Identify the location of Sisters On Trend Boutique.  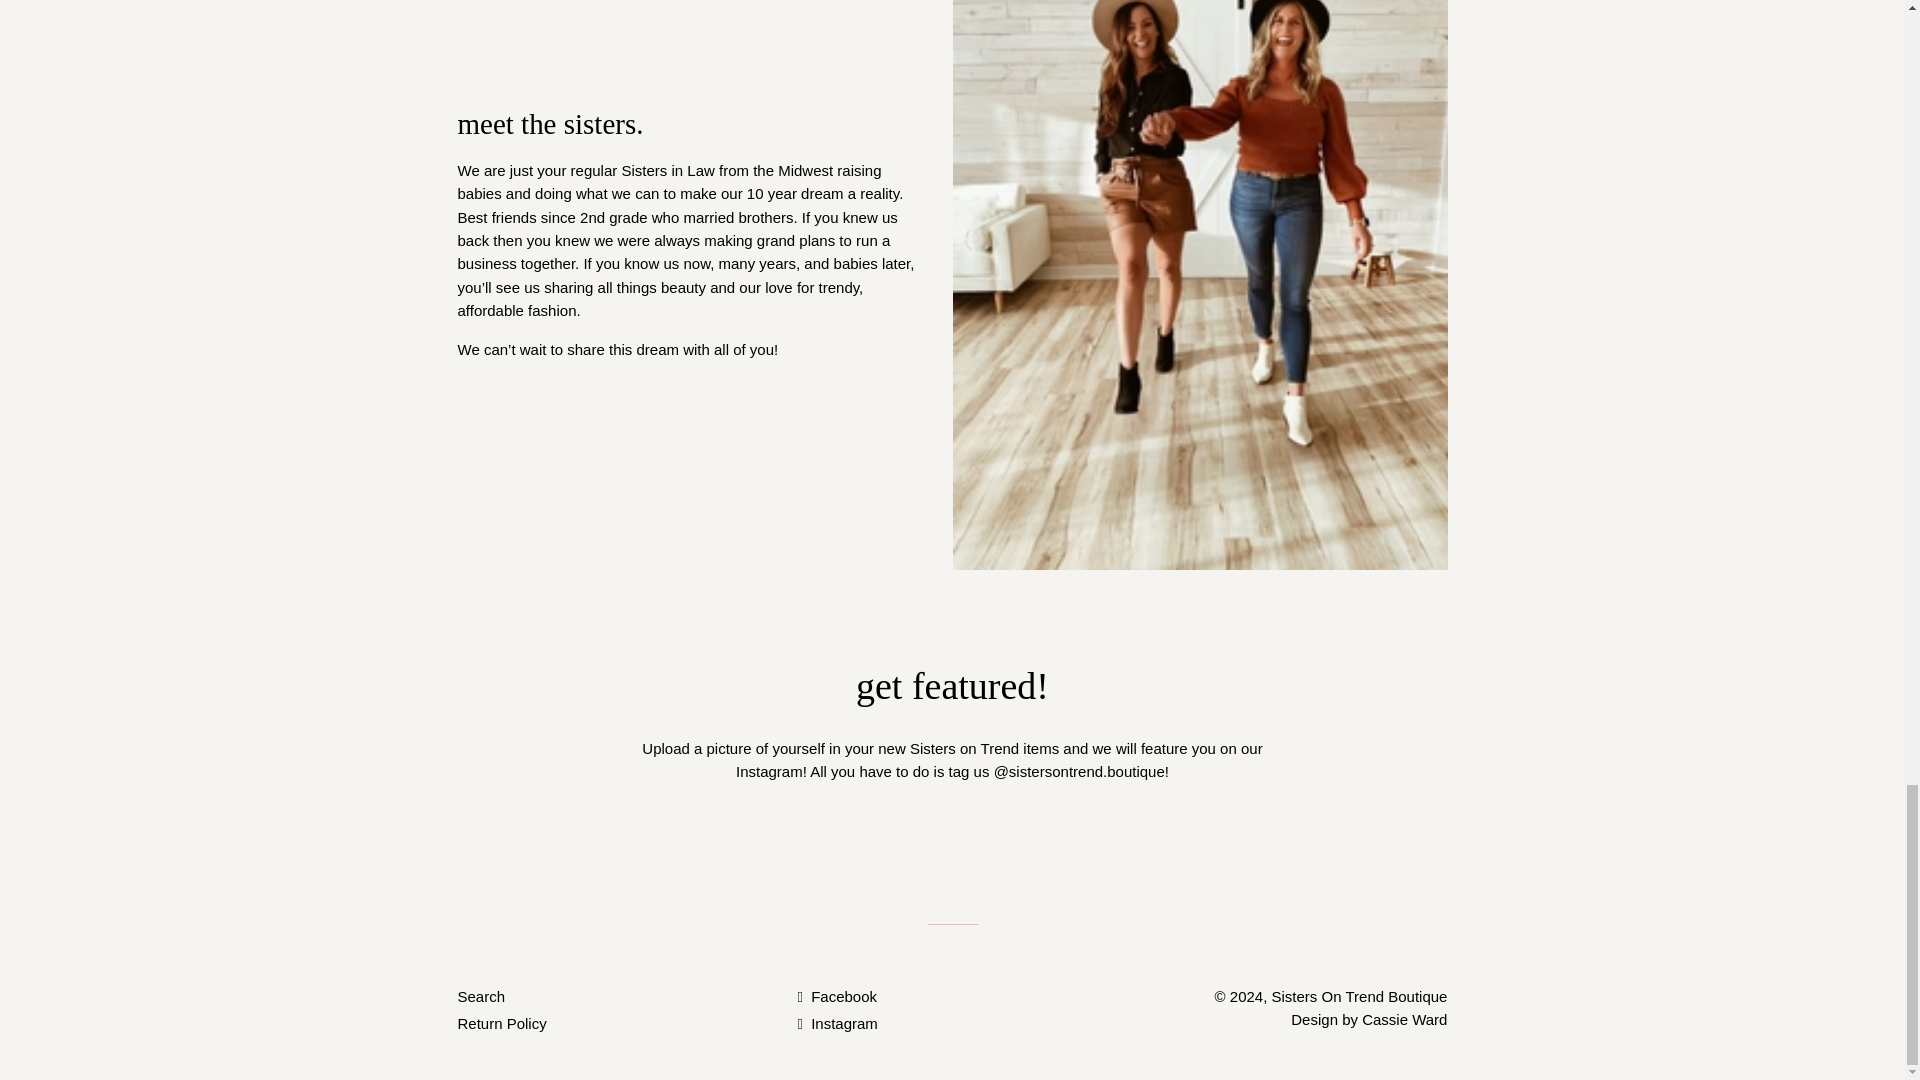
(1359, 996).